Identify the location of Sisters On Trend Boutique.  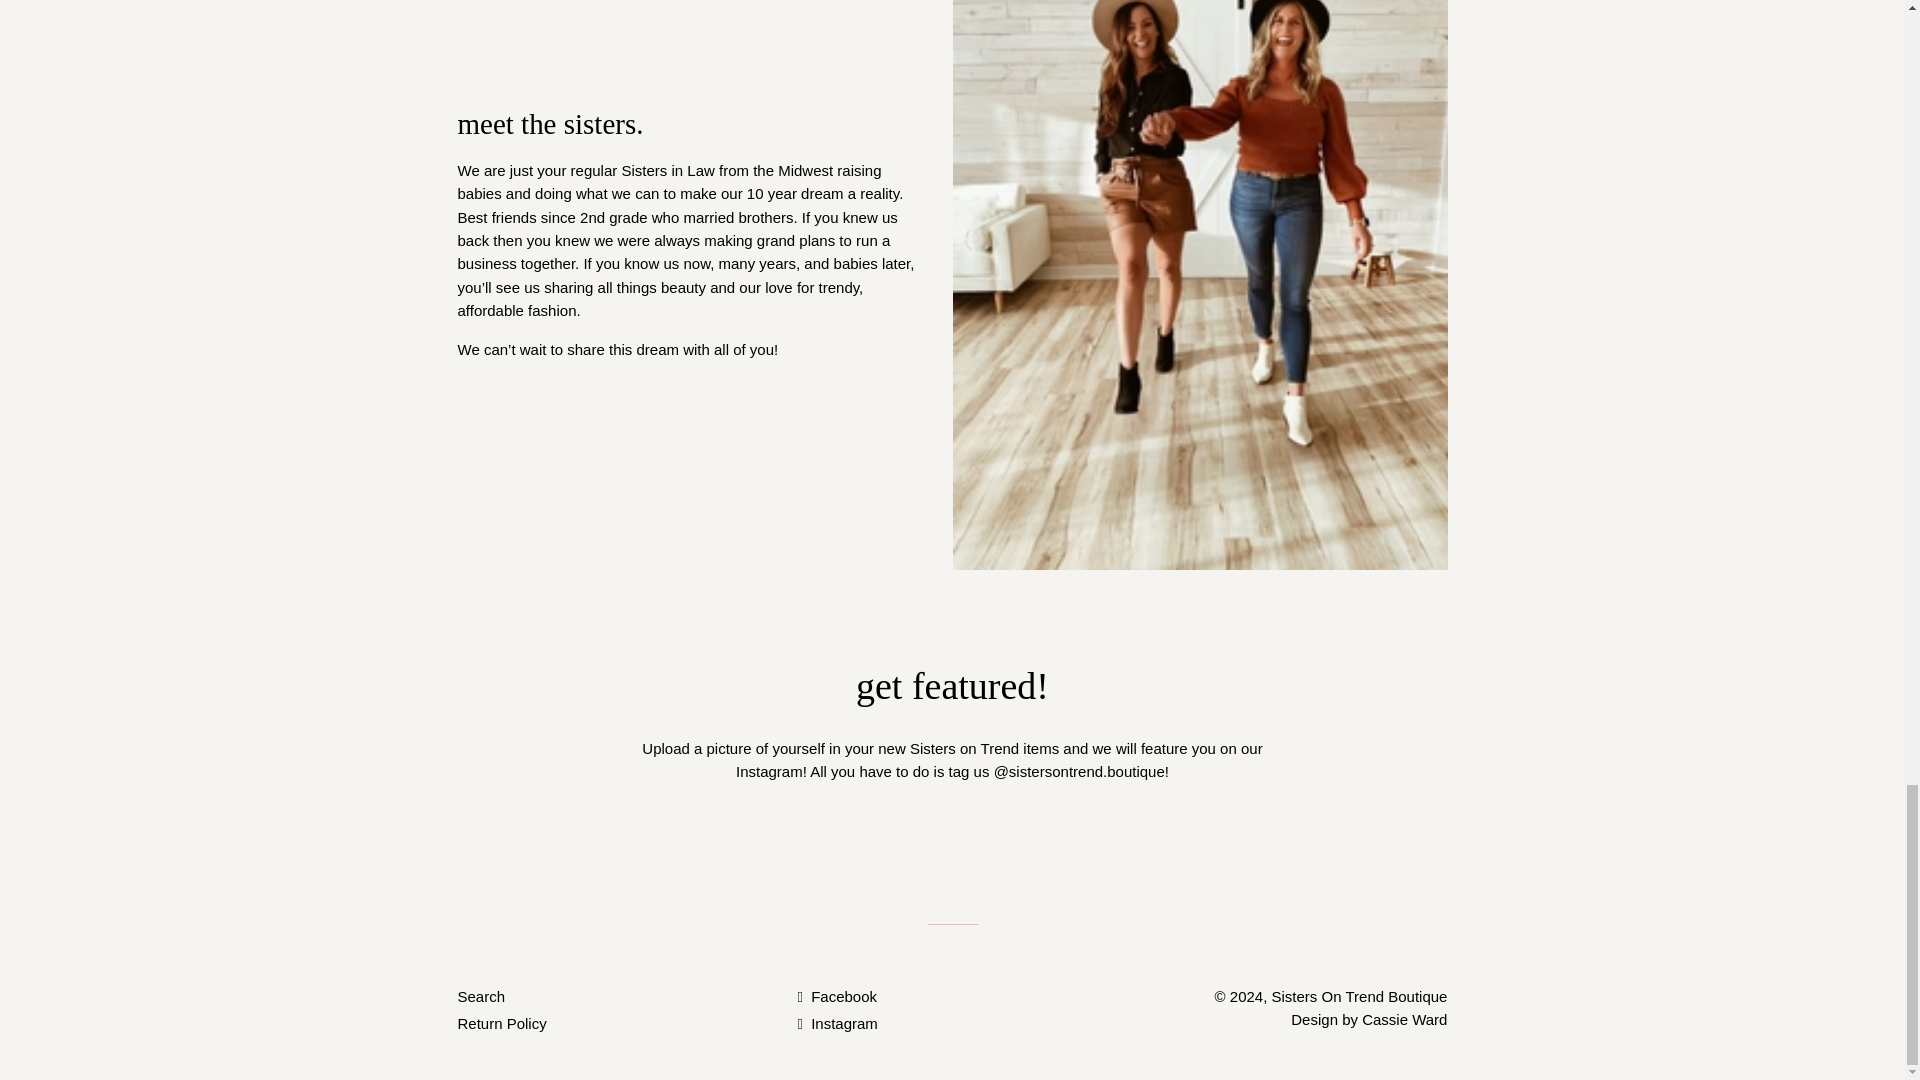
(1359, 996).